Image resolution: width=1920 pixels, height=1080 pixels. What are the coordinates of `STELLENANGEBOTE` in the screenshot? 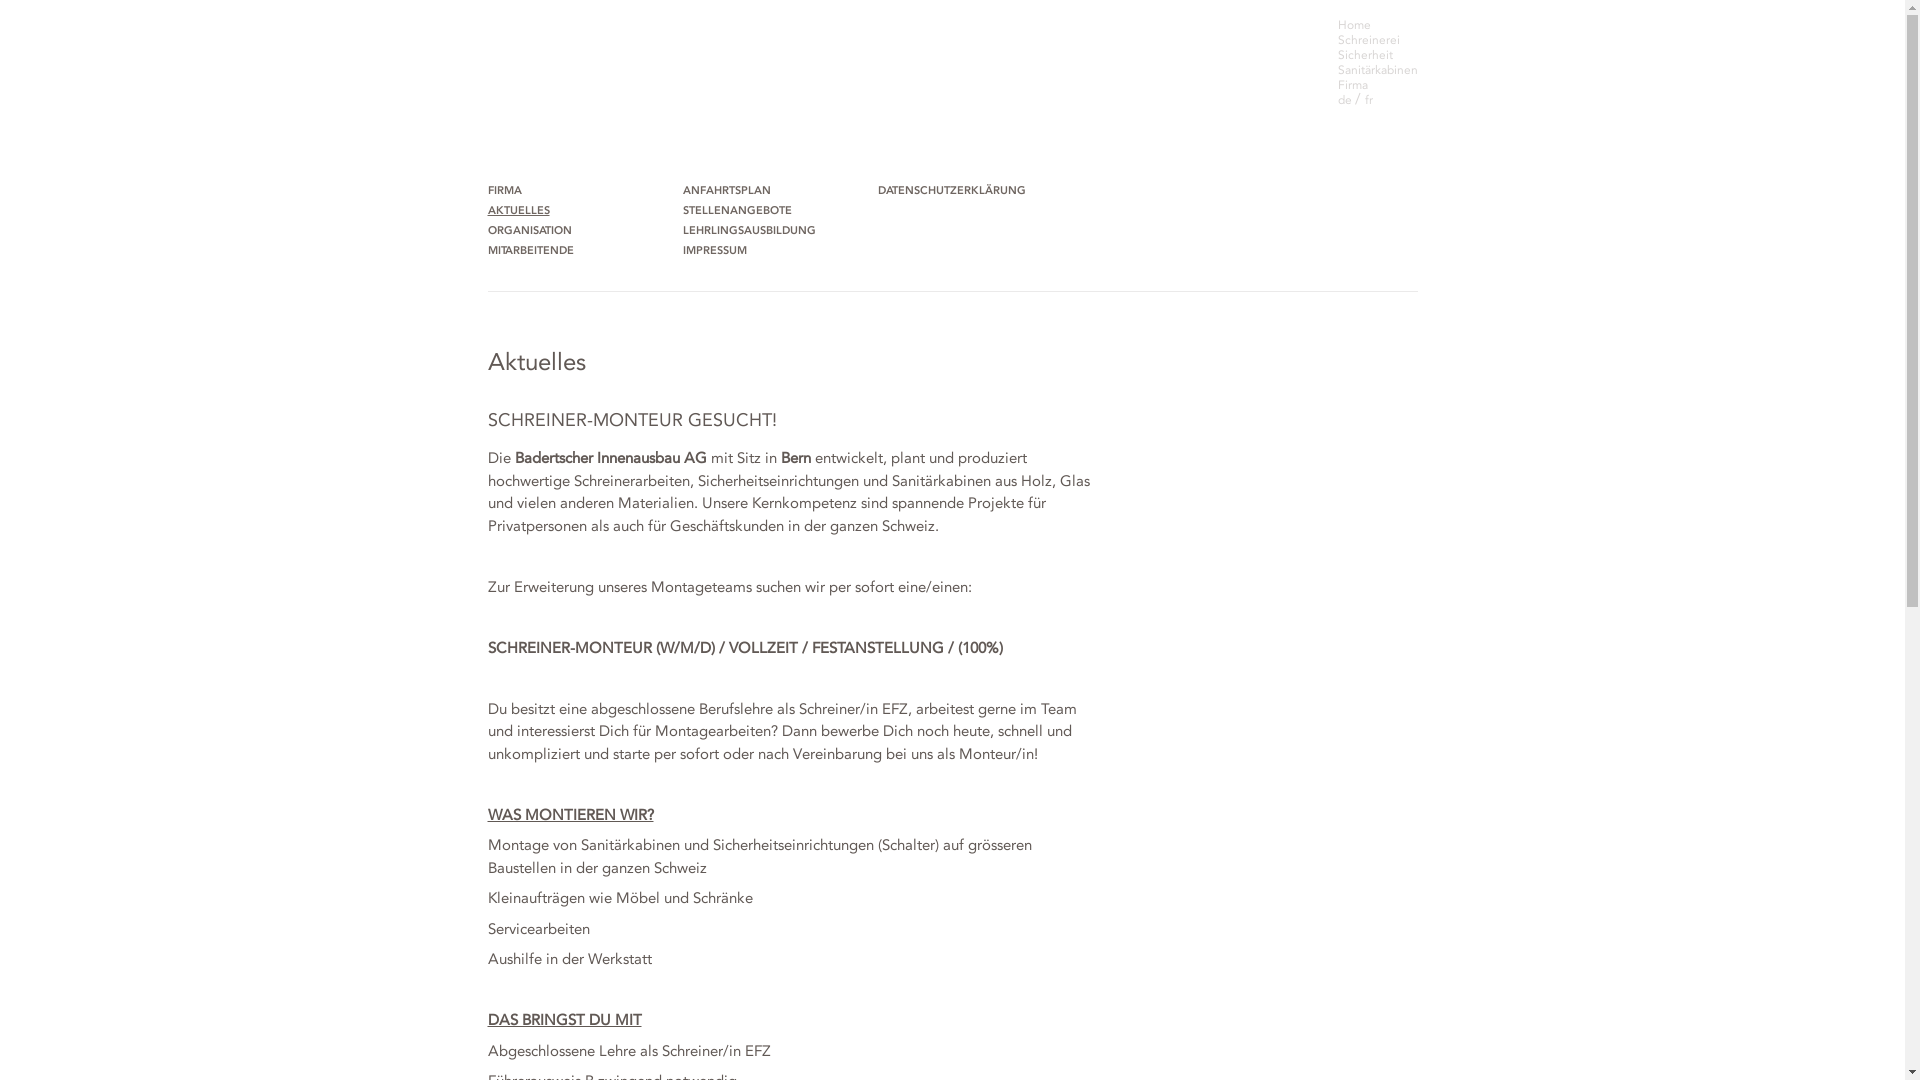 It's located at (738, 212).